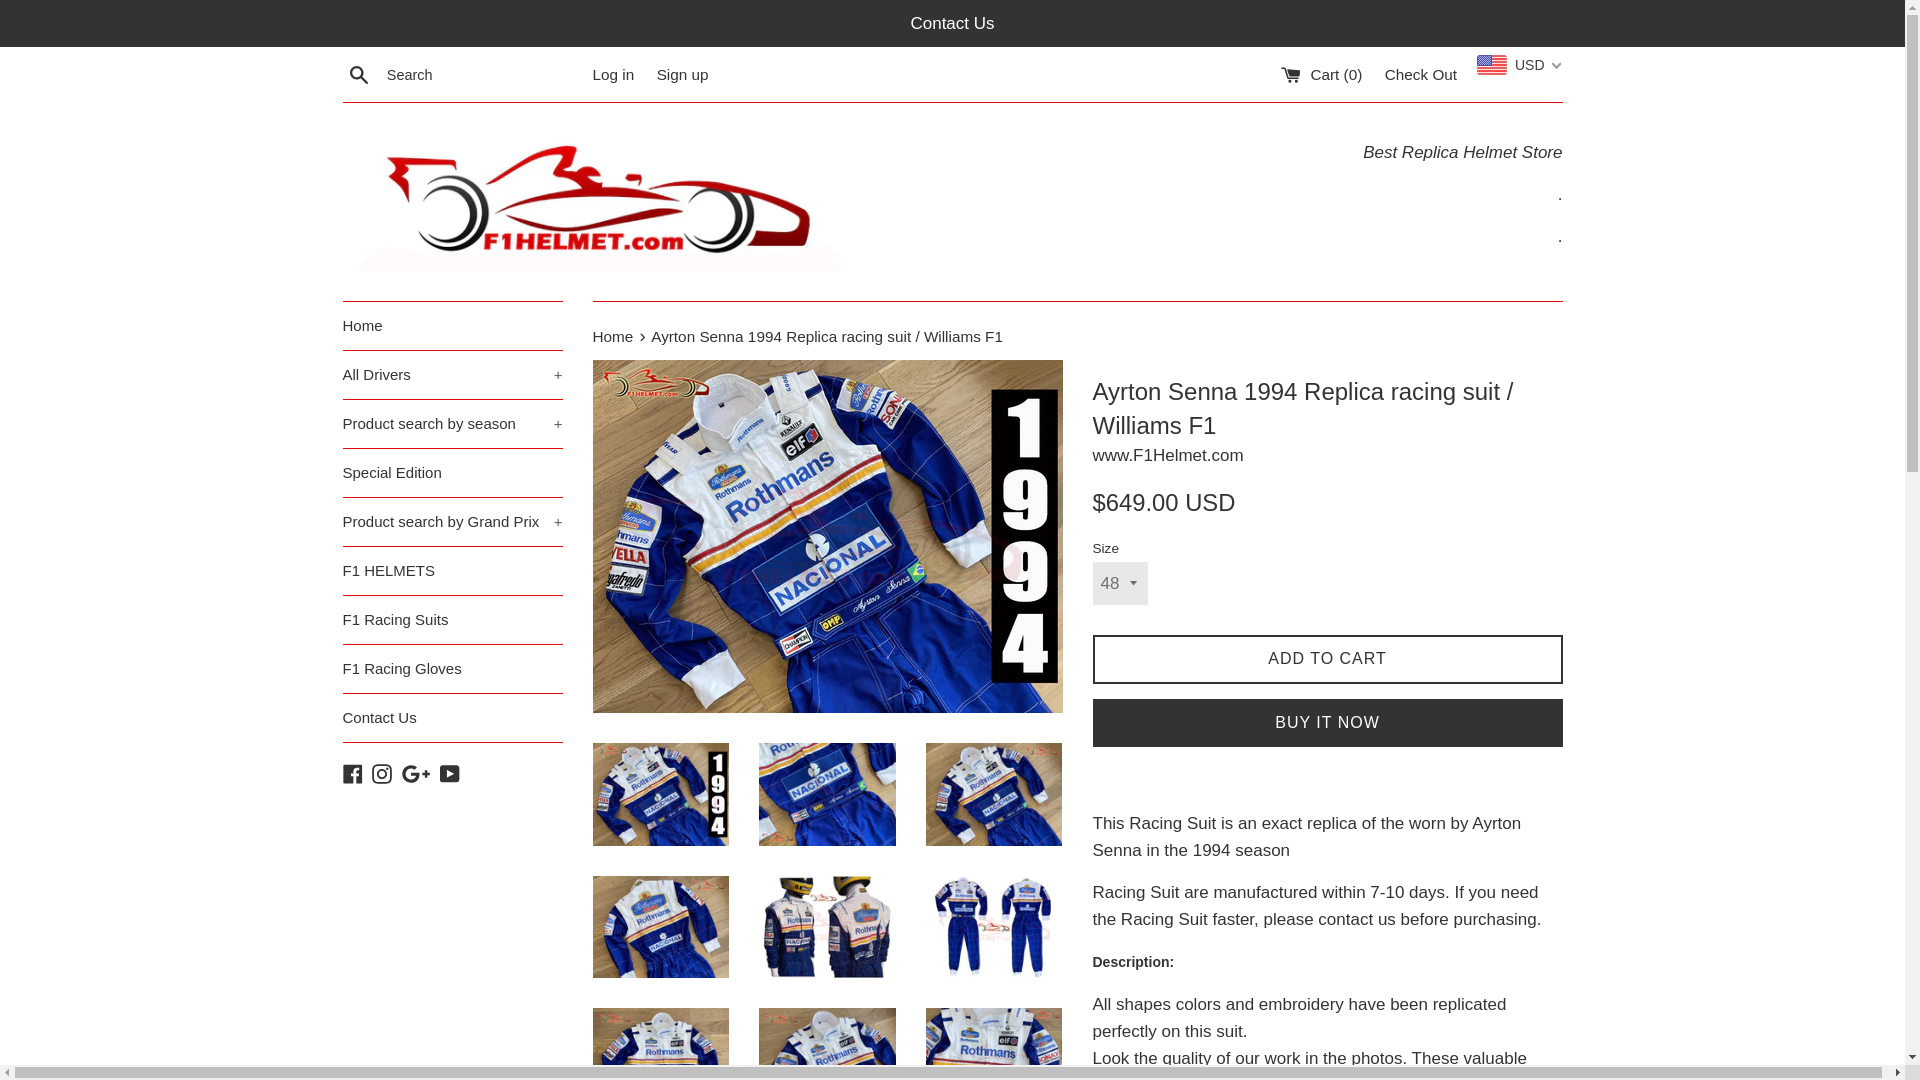 This screenshot has width=1920, height=1080. What do you see at coordinates (382, 773) in the screenshot?
I see `F1Helmet on Instagram` at bounding box center [382, 773].